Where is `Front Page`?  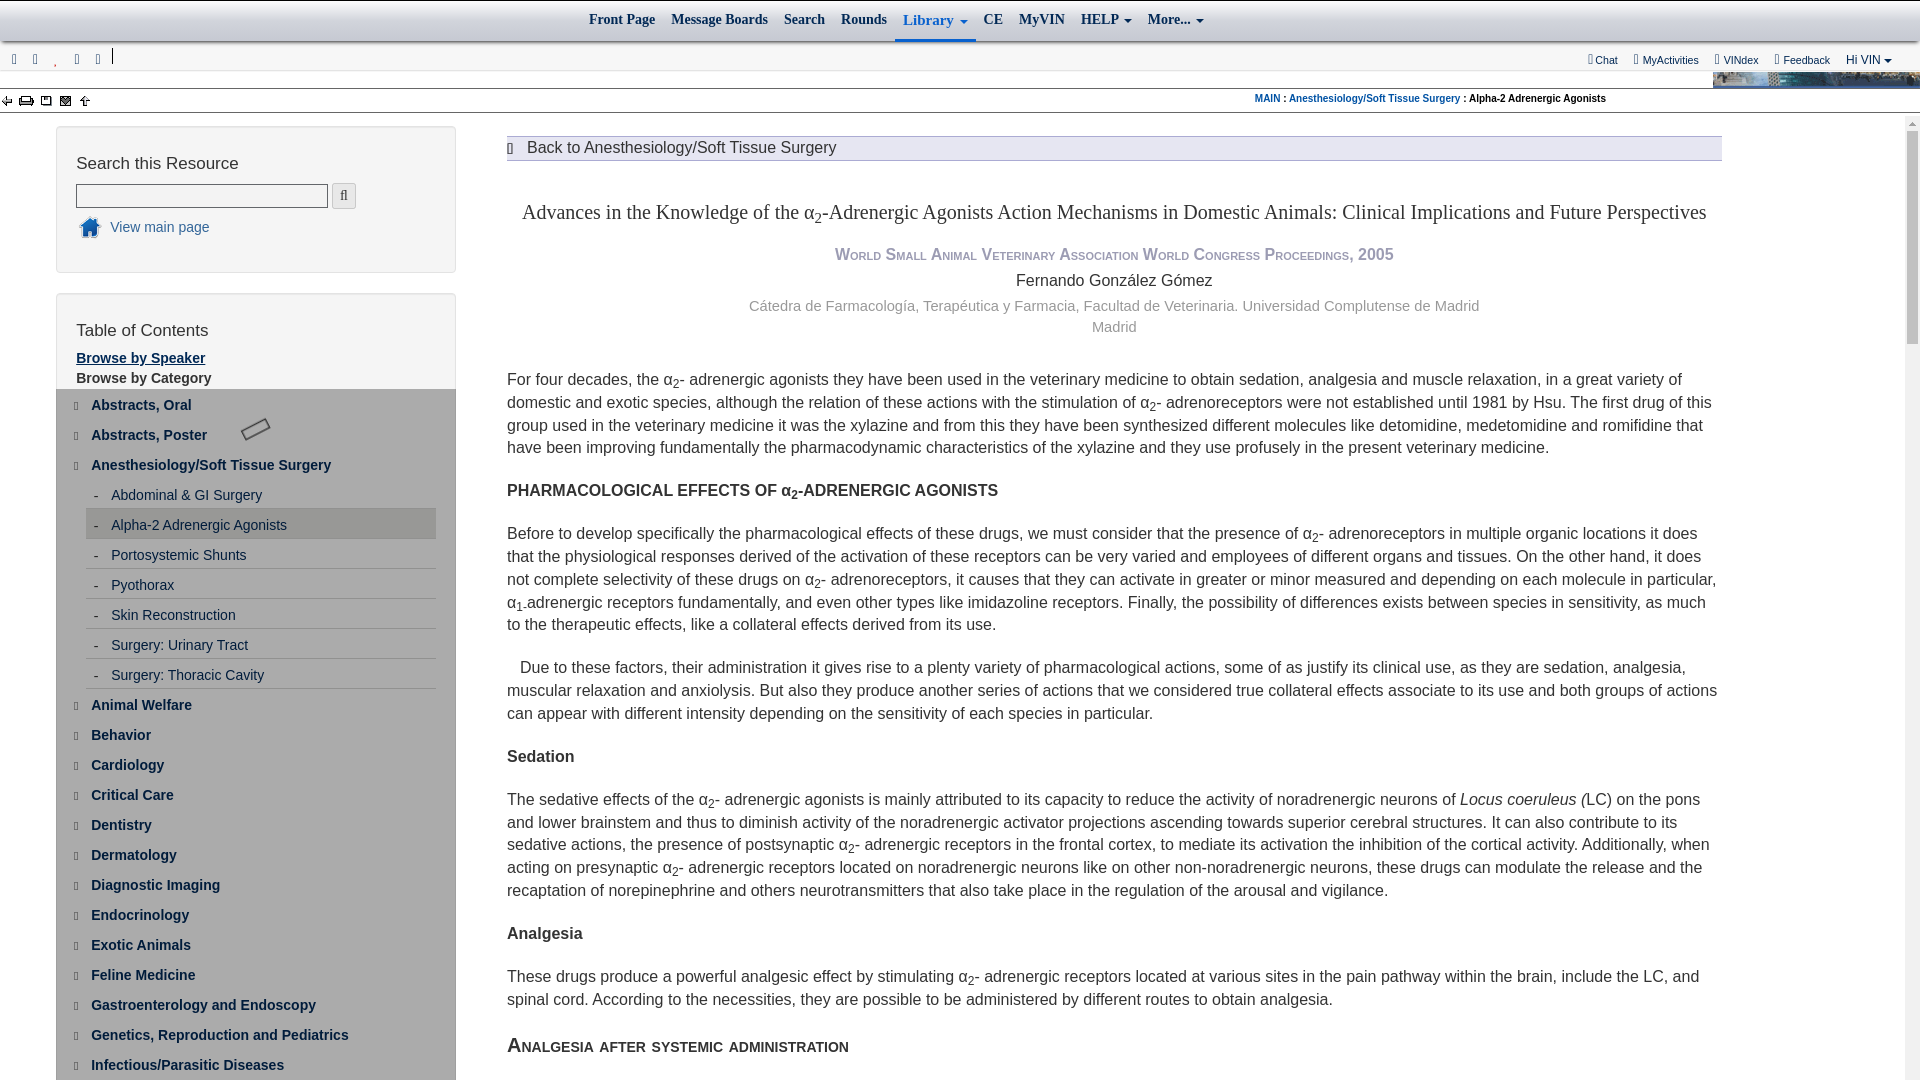
Front Page is located at coordinates (622, 20).